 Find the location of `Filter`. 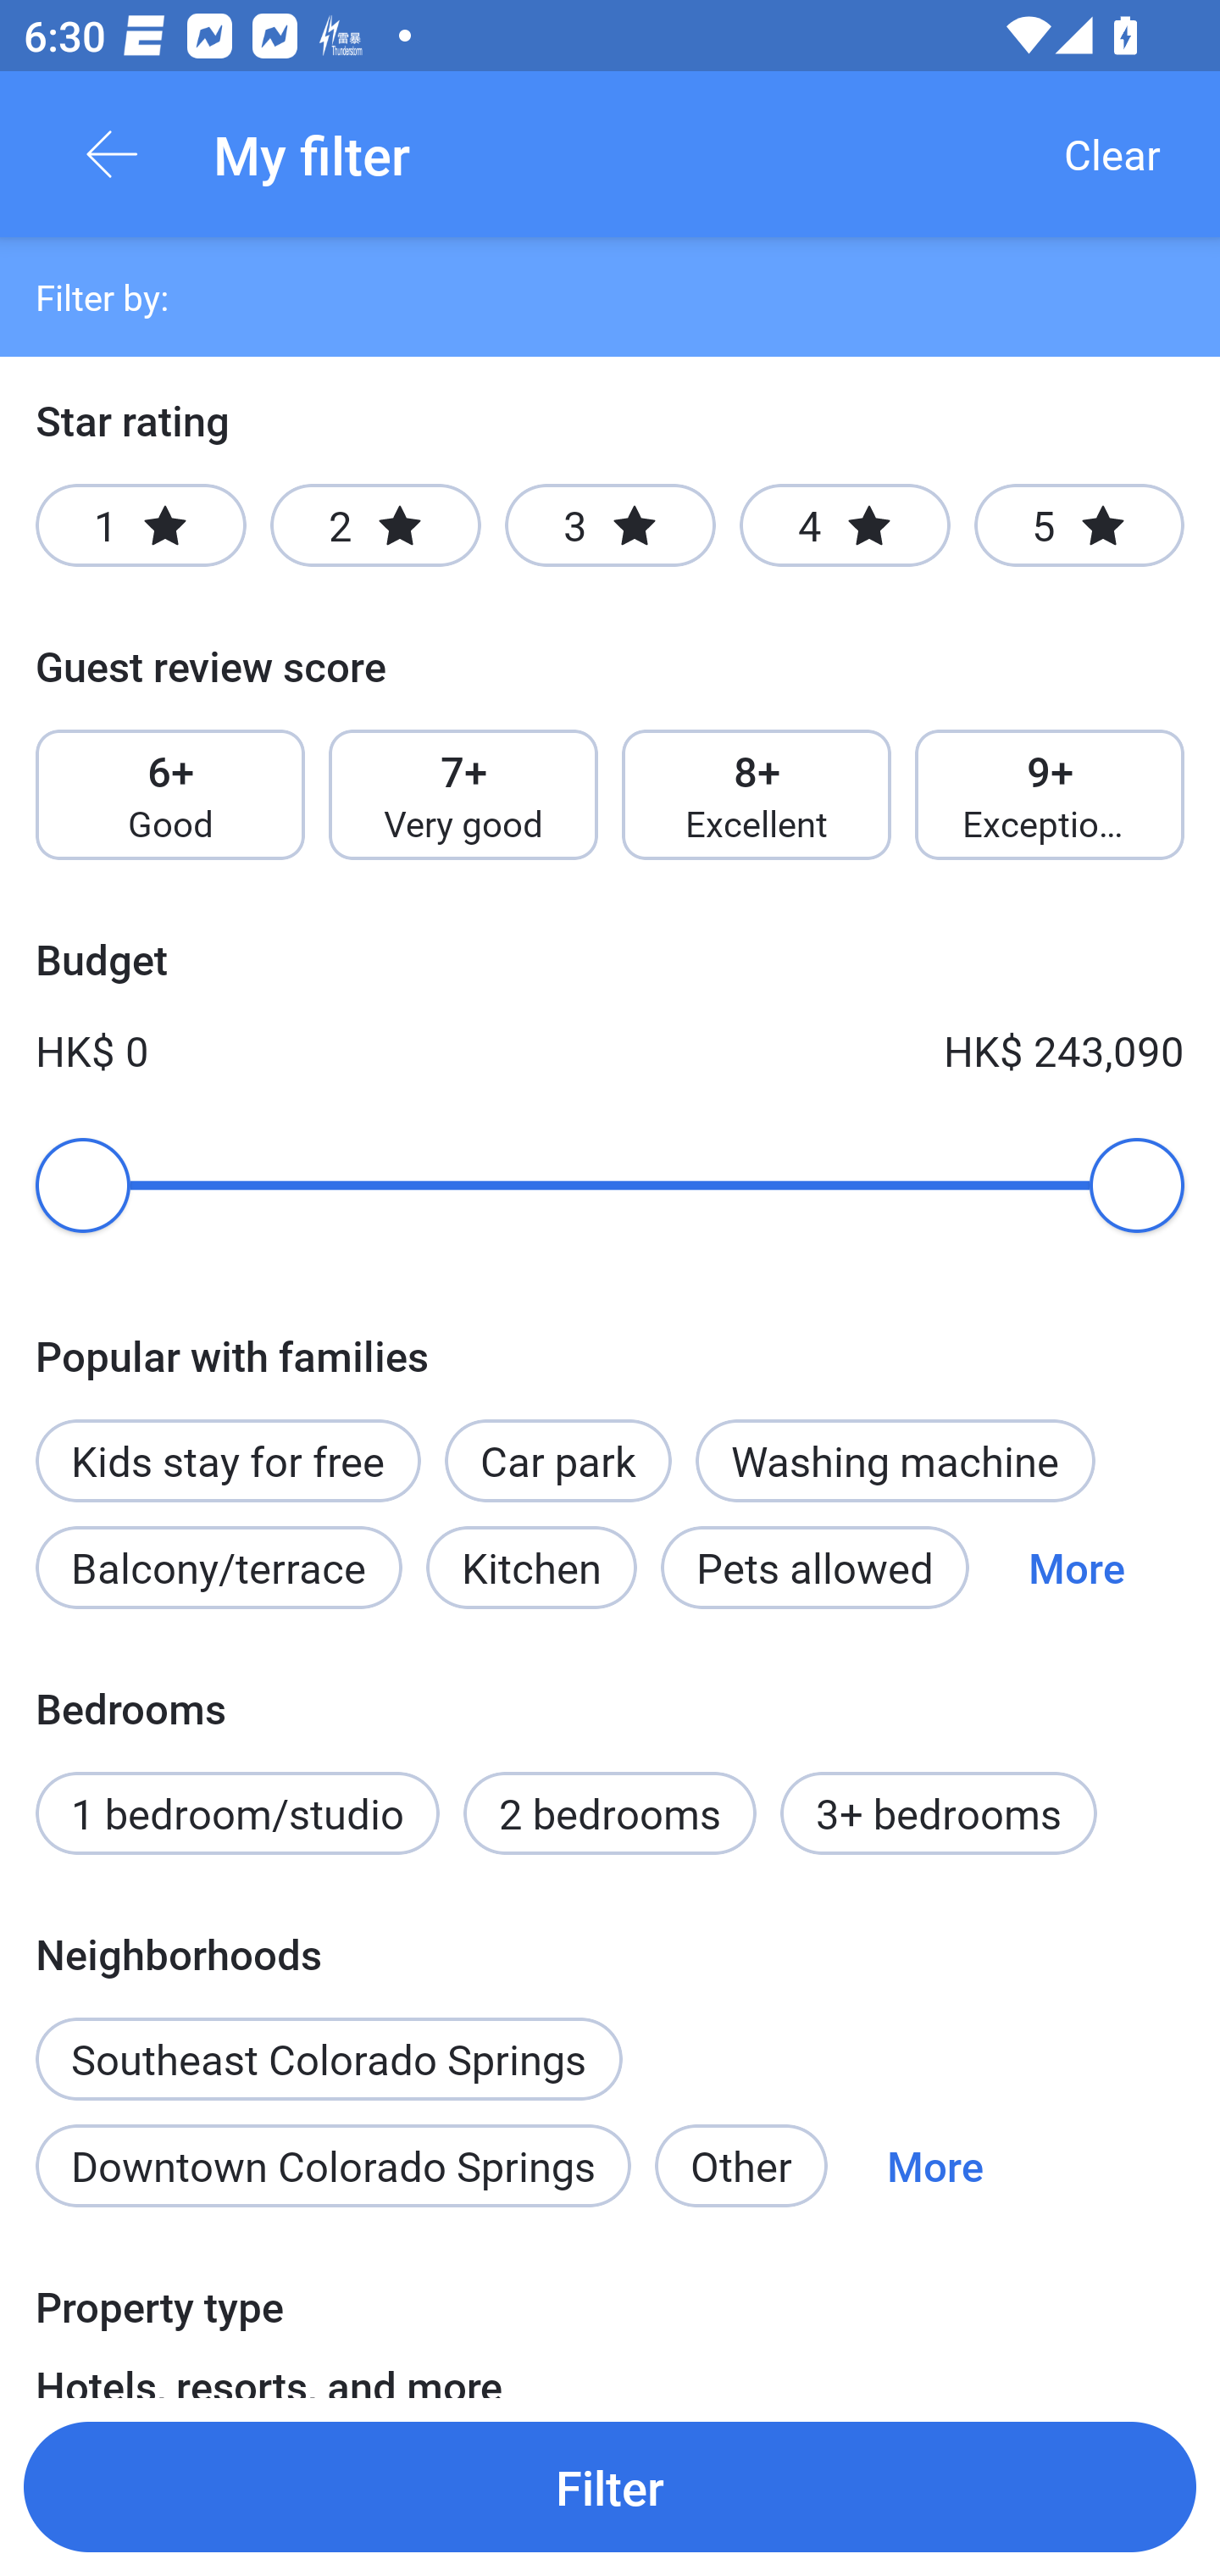

Filter is located at coordinates (610, 2486).